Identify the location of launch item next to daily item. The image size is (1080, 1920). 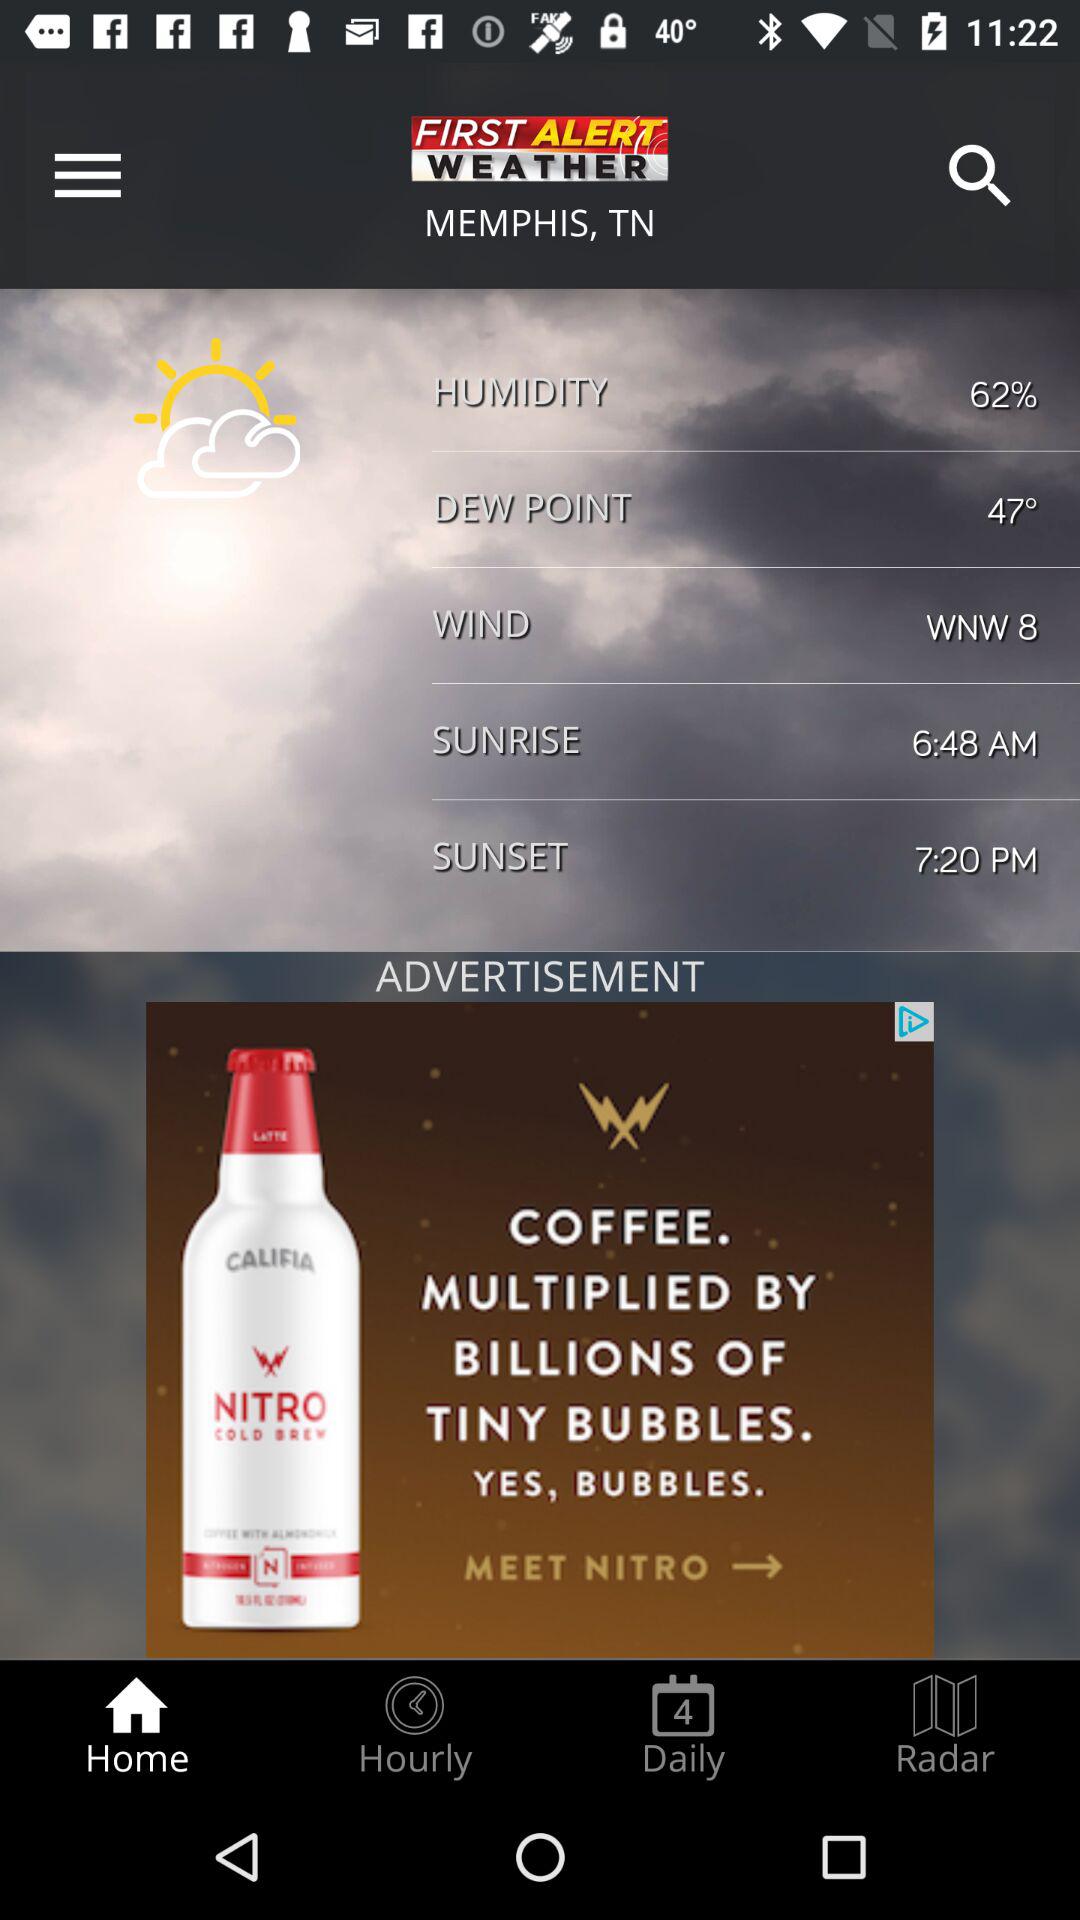
(414, 1726).